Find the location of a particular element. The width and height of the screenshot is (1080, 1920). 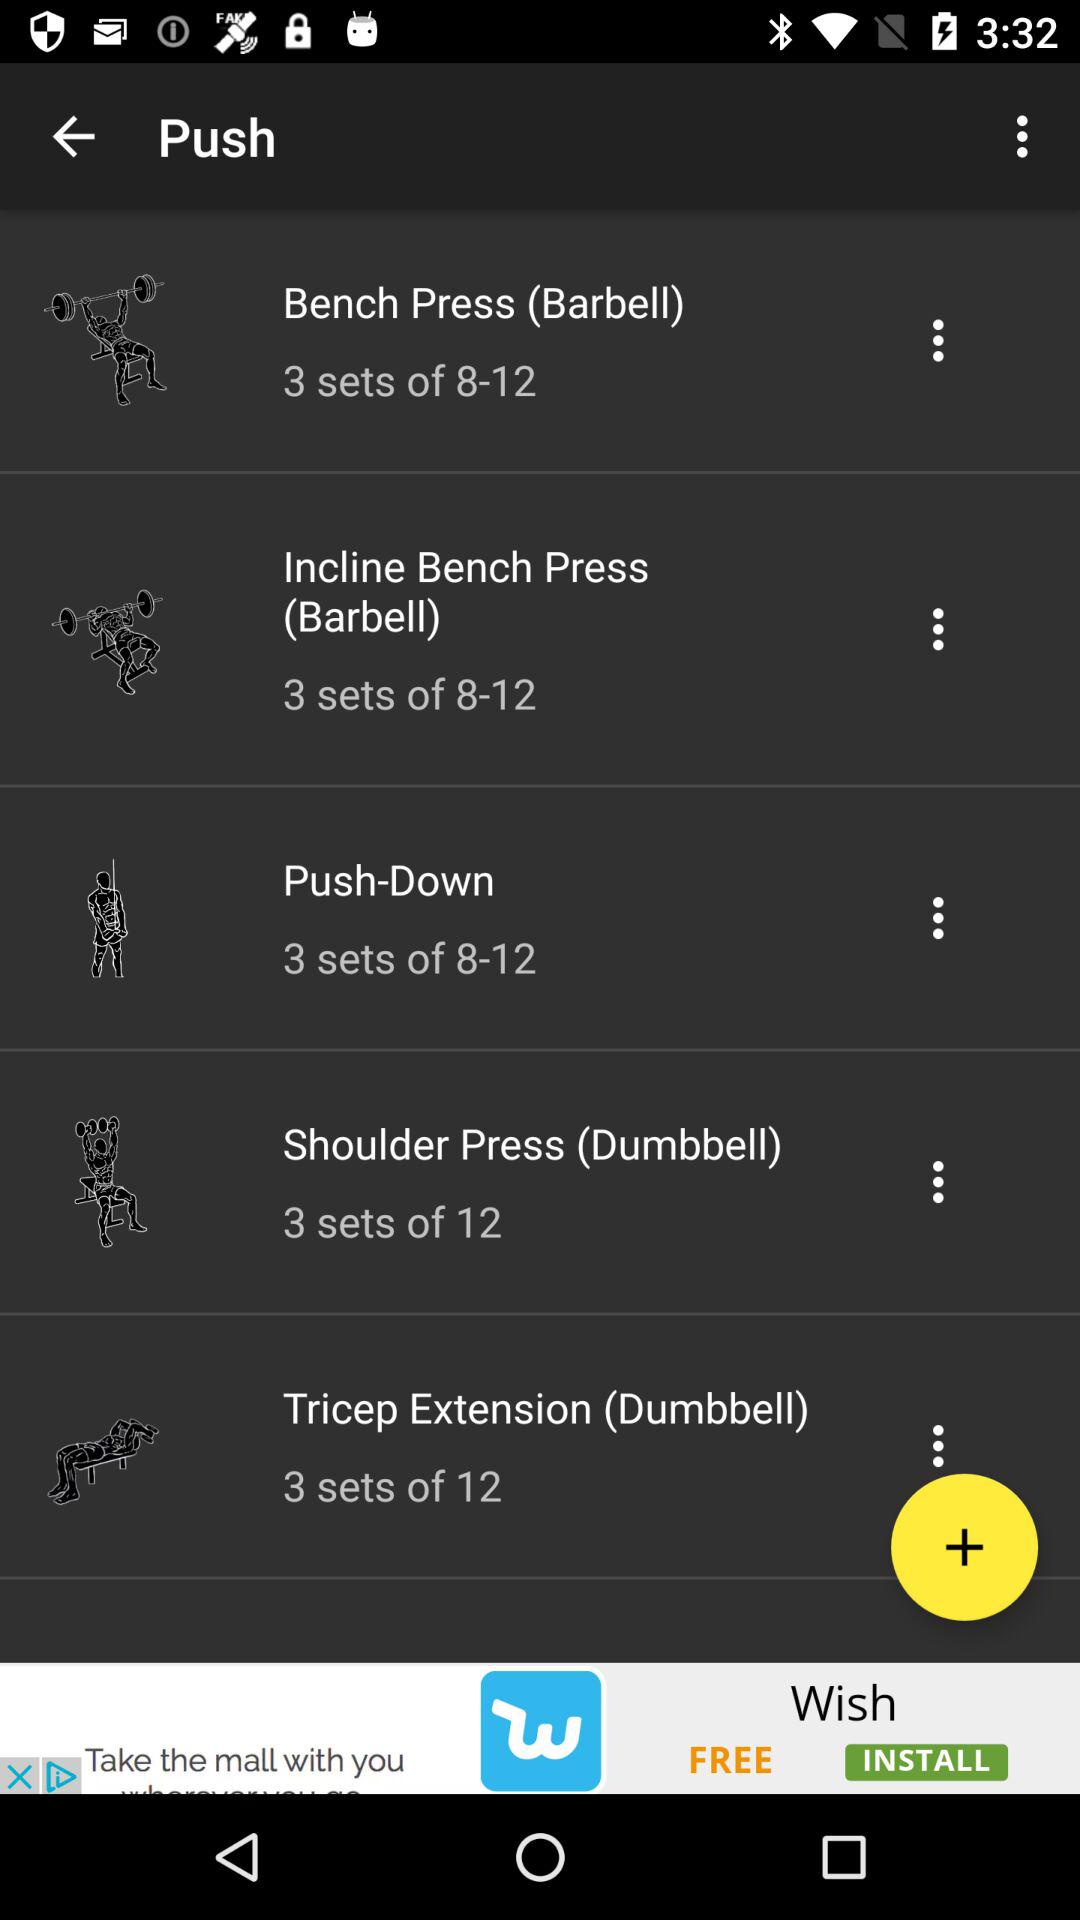

push down options is located at coordinates (938, 918).